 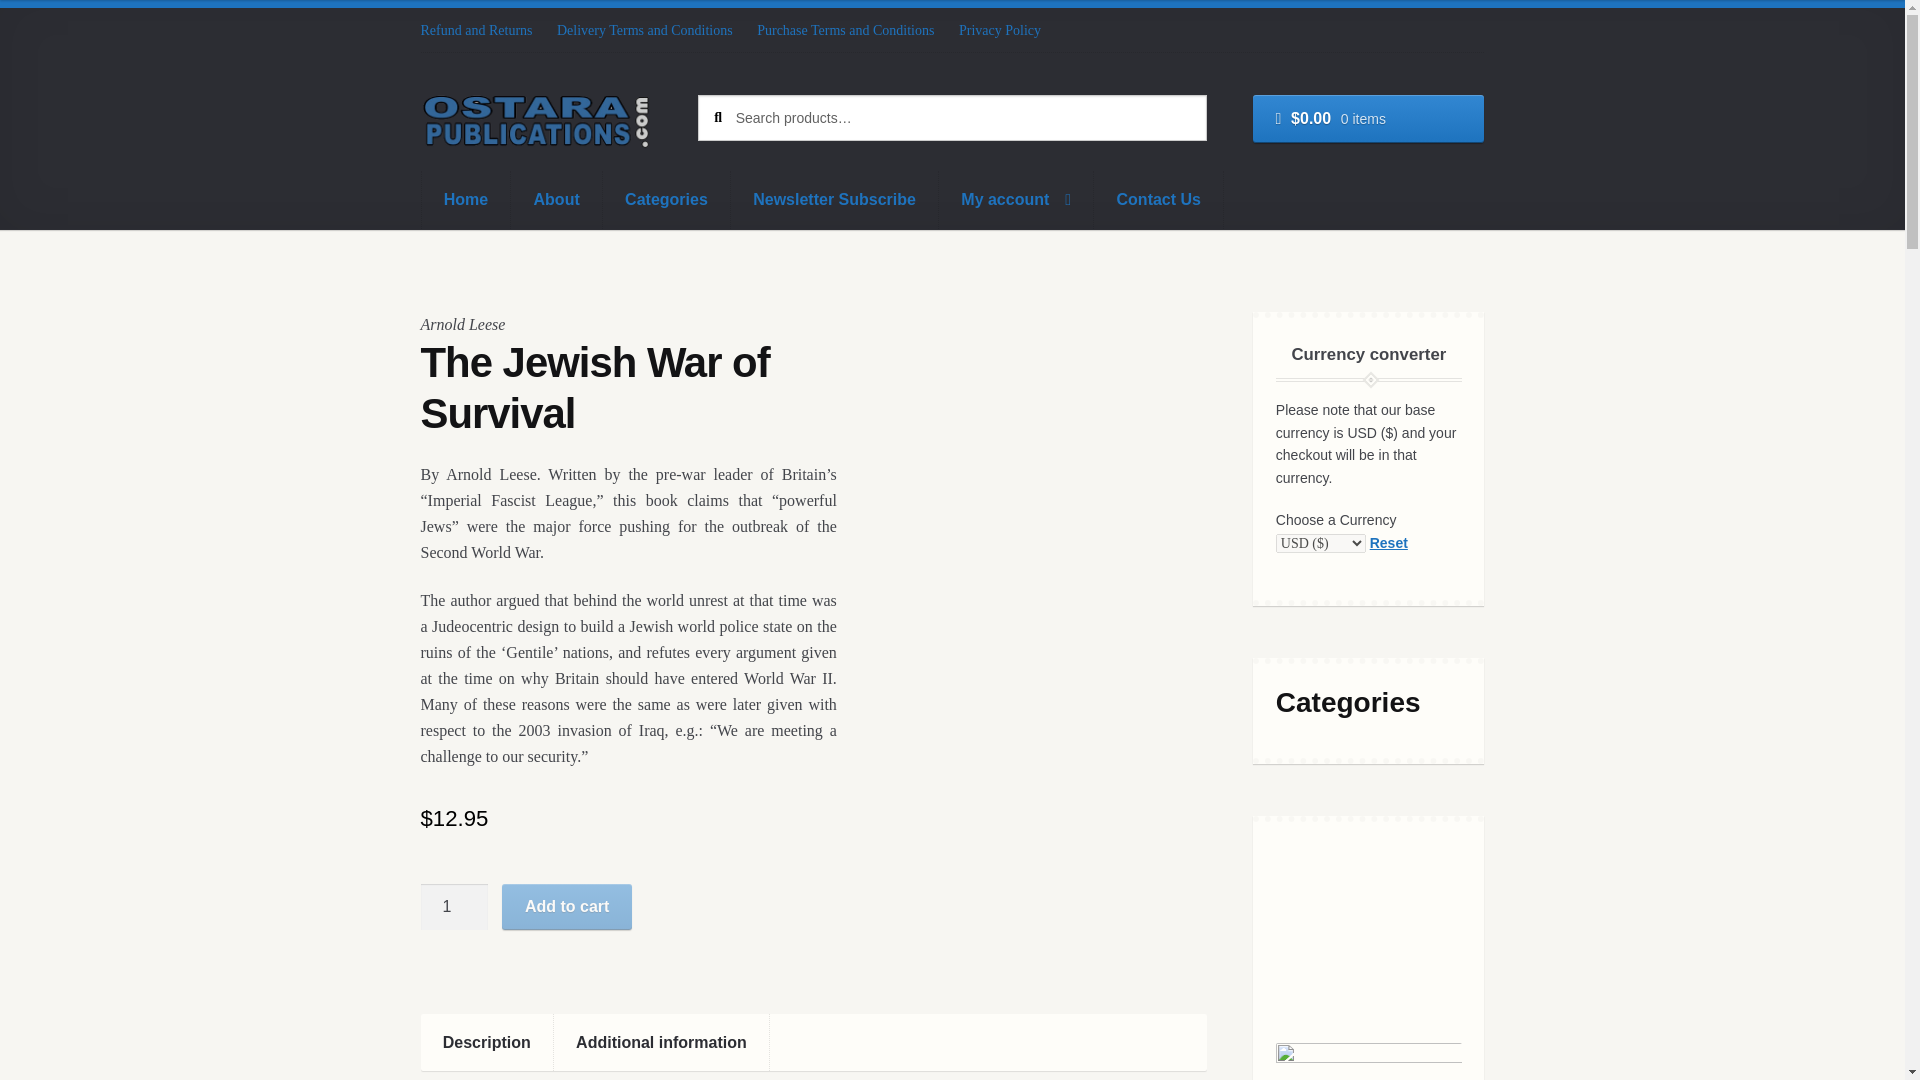 I want to click on My account, so click(x=1016, y=199).